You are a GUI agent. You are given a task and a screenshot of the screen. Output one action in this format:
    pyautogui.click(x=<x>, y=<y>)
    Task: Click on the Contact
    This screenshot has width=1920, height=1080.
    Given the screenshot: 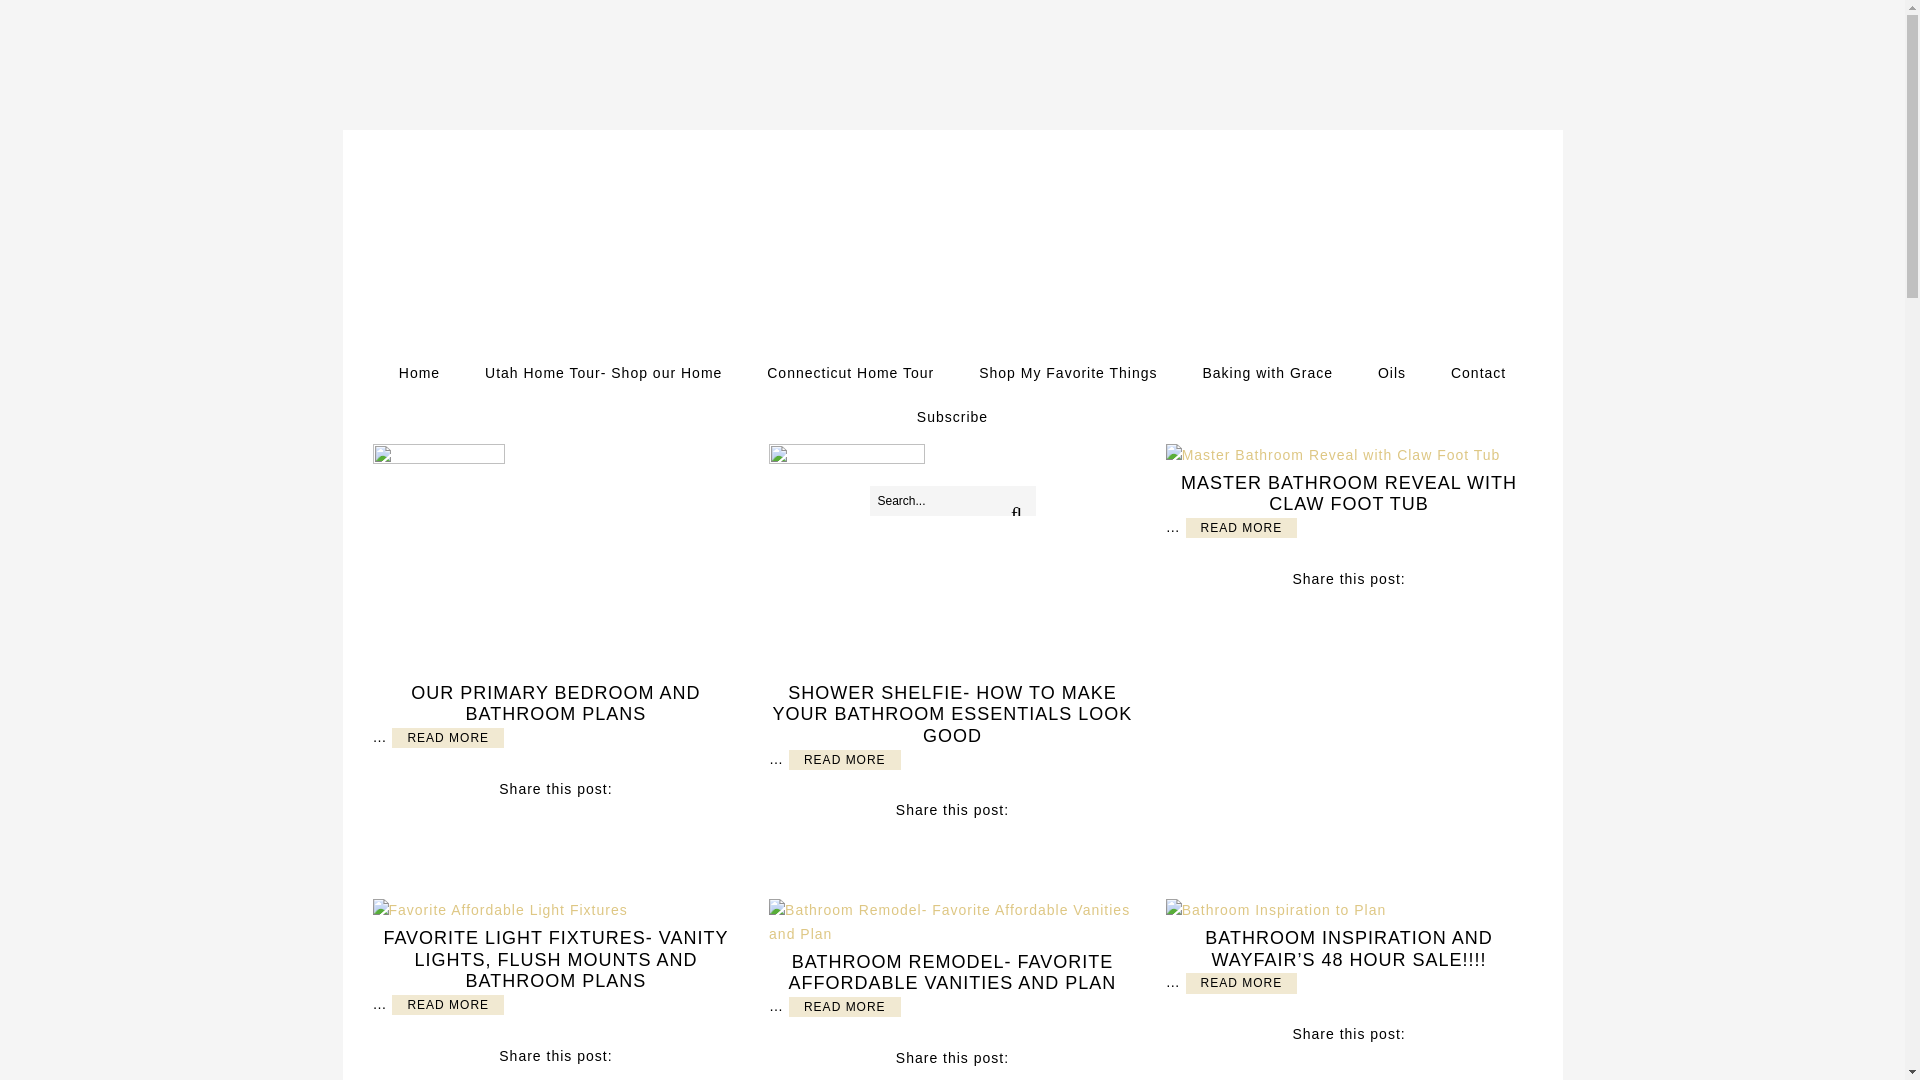 What is the action you would take?
    pyautogui.click(x=1478, y=373)
    